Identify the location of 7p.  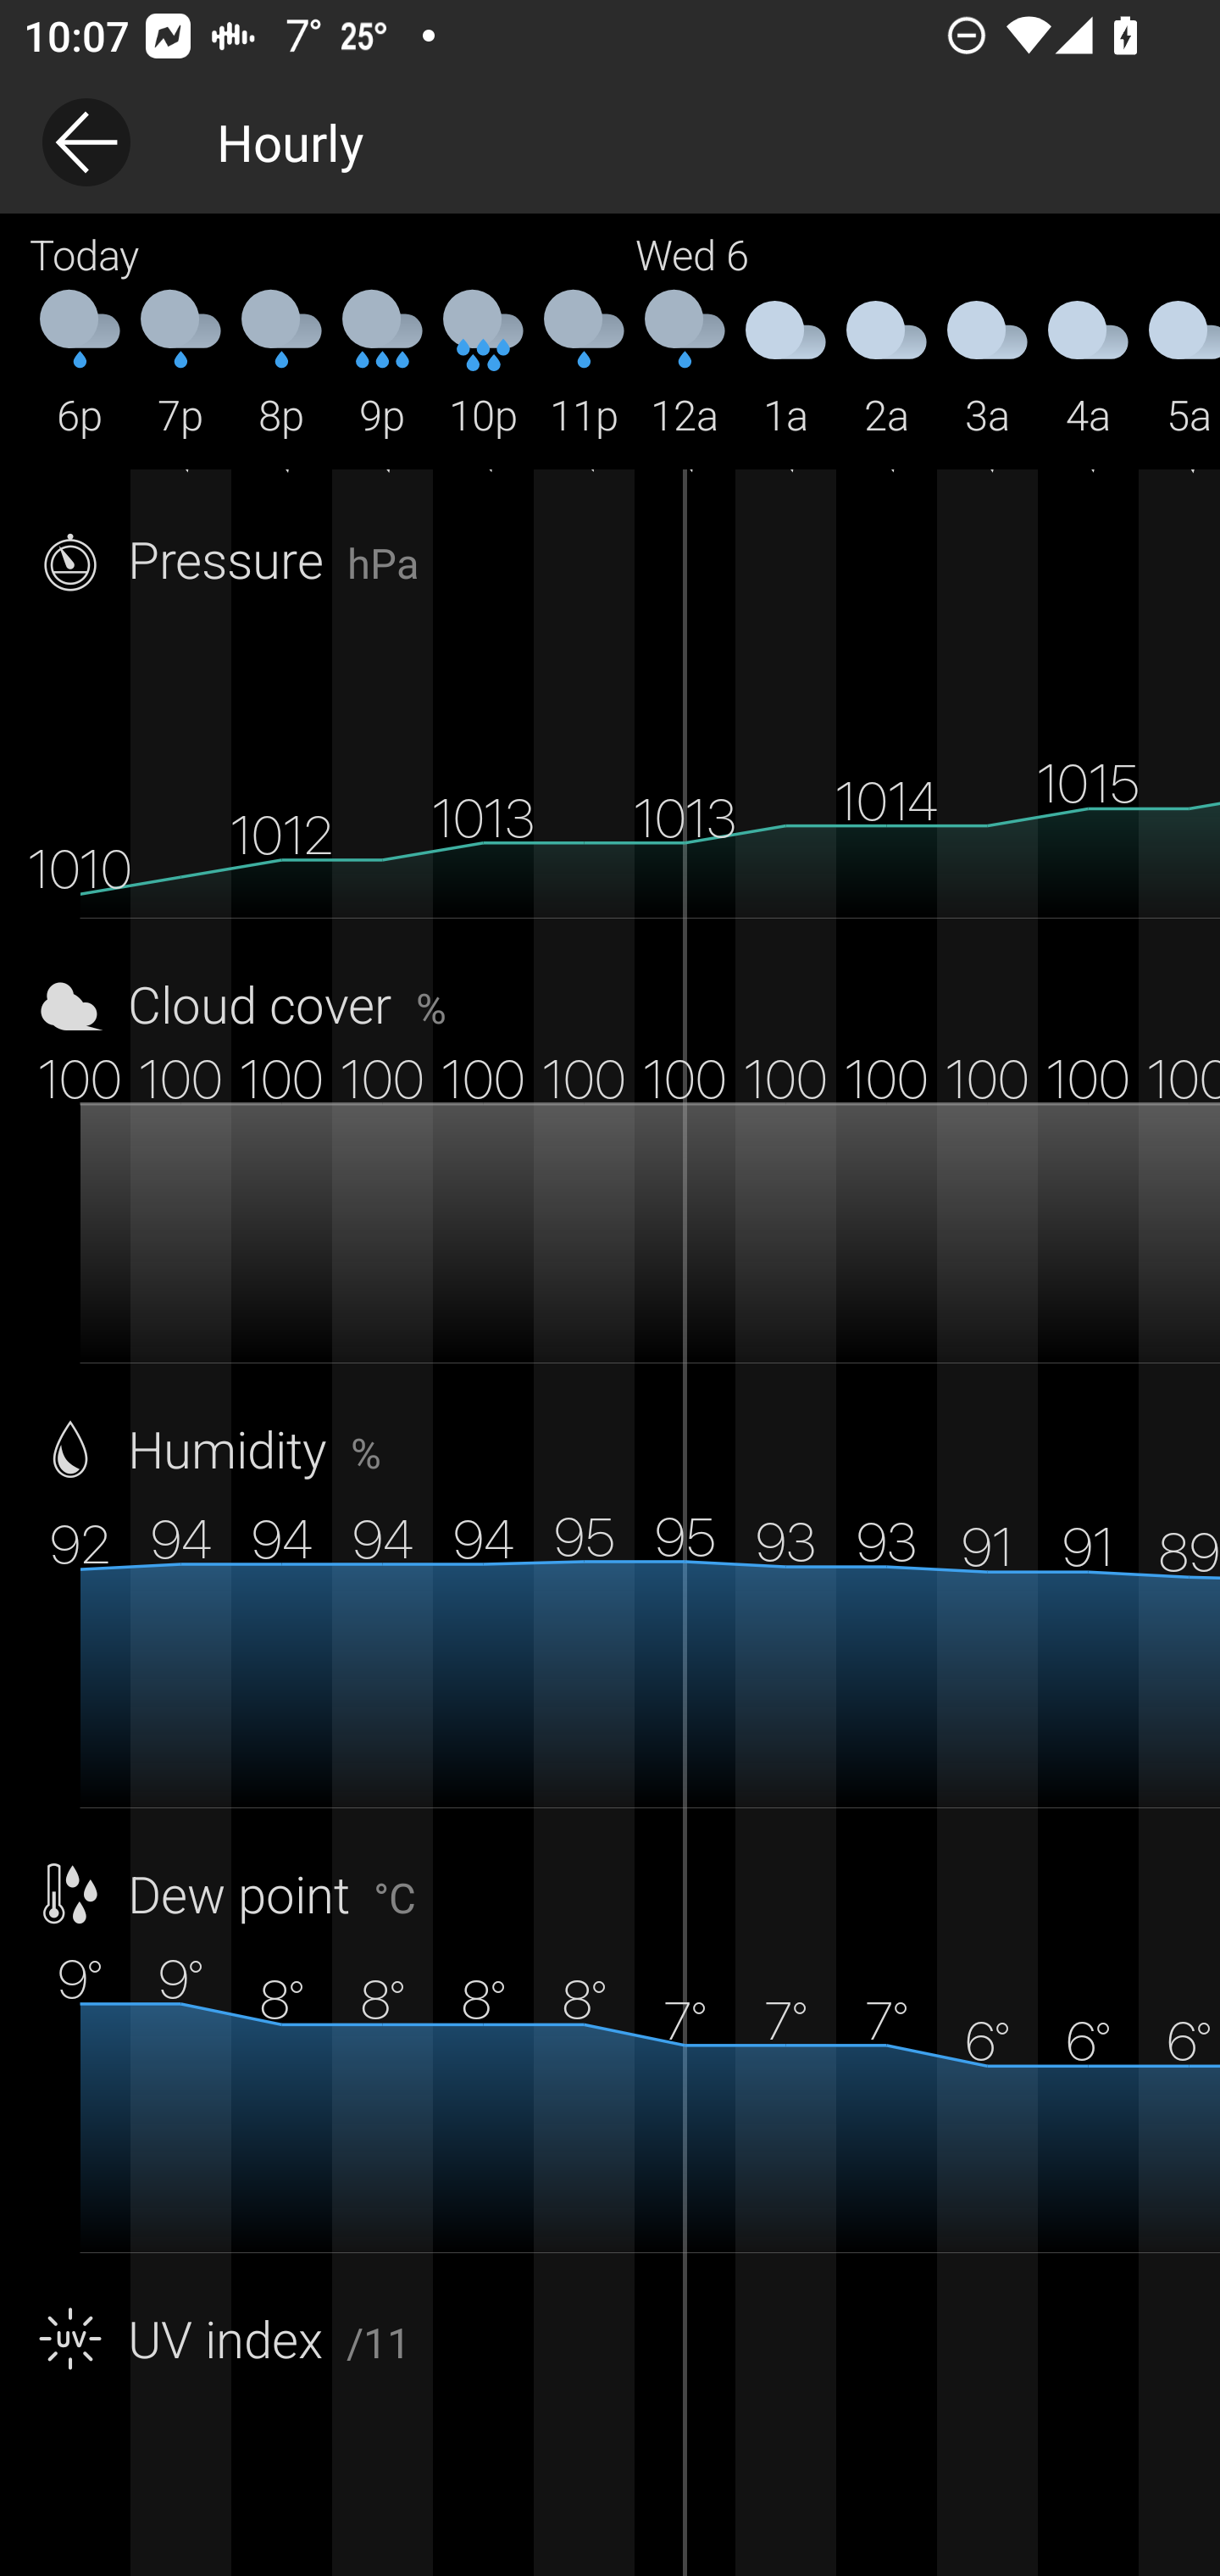
(181, 365).